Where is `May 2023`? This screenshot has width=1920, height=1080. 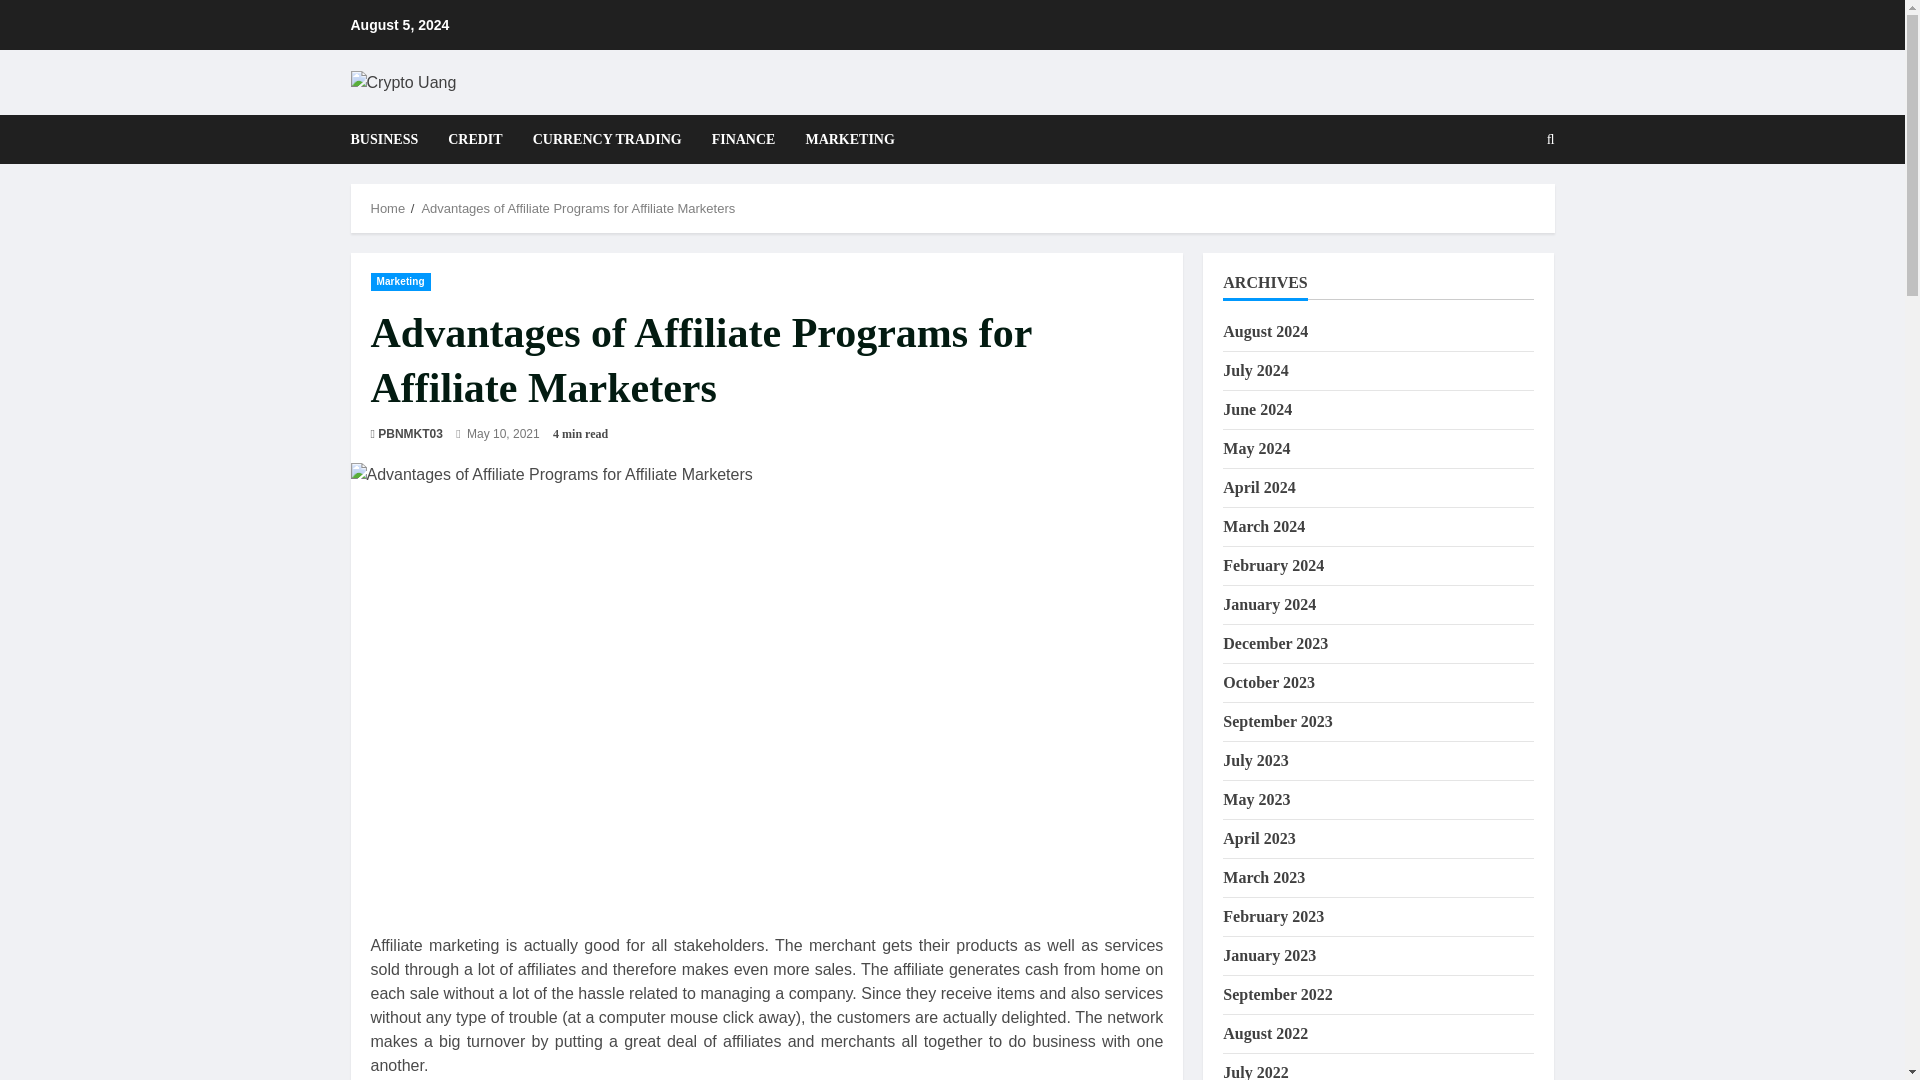 May 2023 is located at coordinates (1256, 798).